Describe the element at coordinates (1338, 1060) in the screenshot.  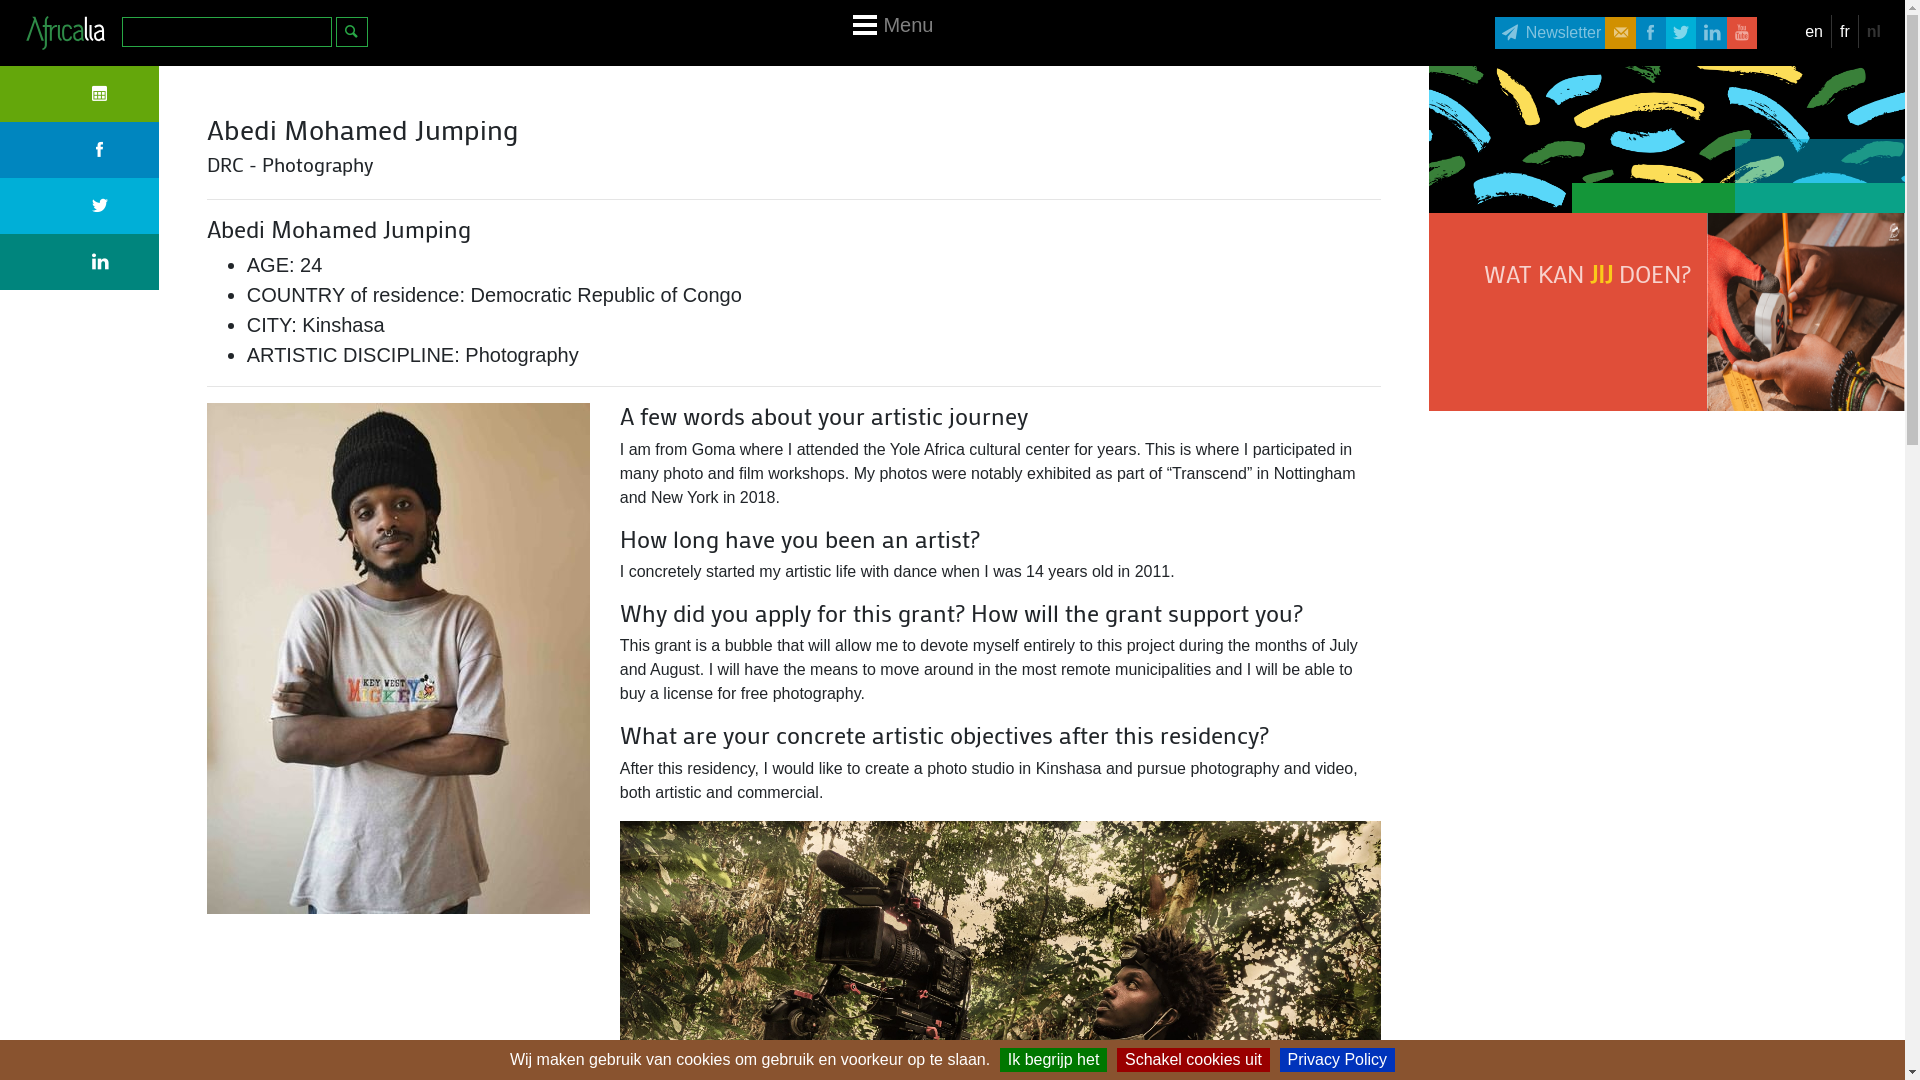
I see `Privacy Policy` at that location.